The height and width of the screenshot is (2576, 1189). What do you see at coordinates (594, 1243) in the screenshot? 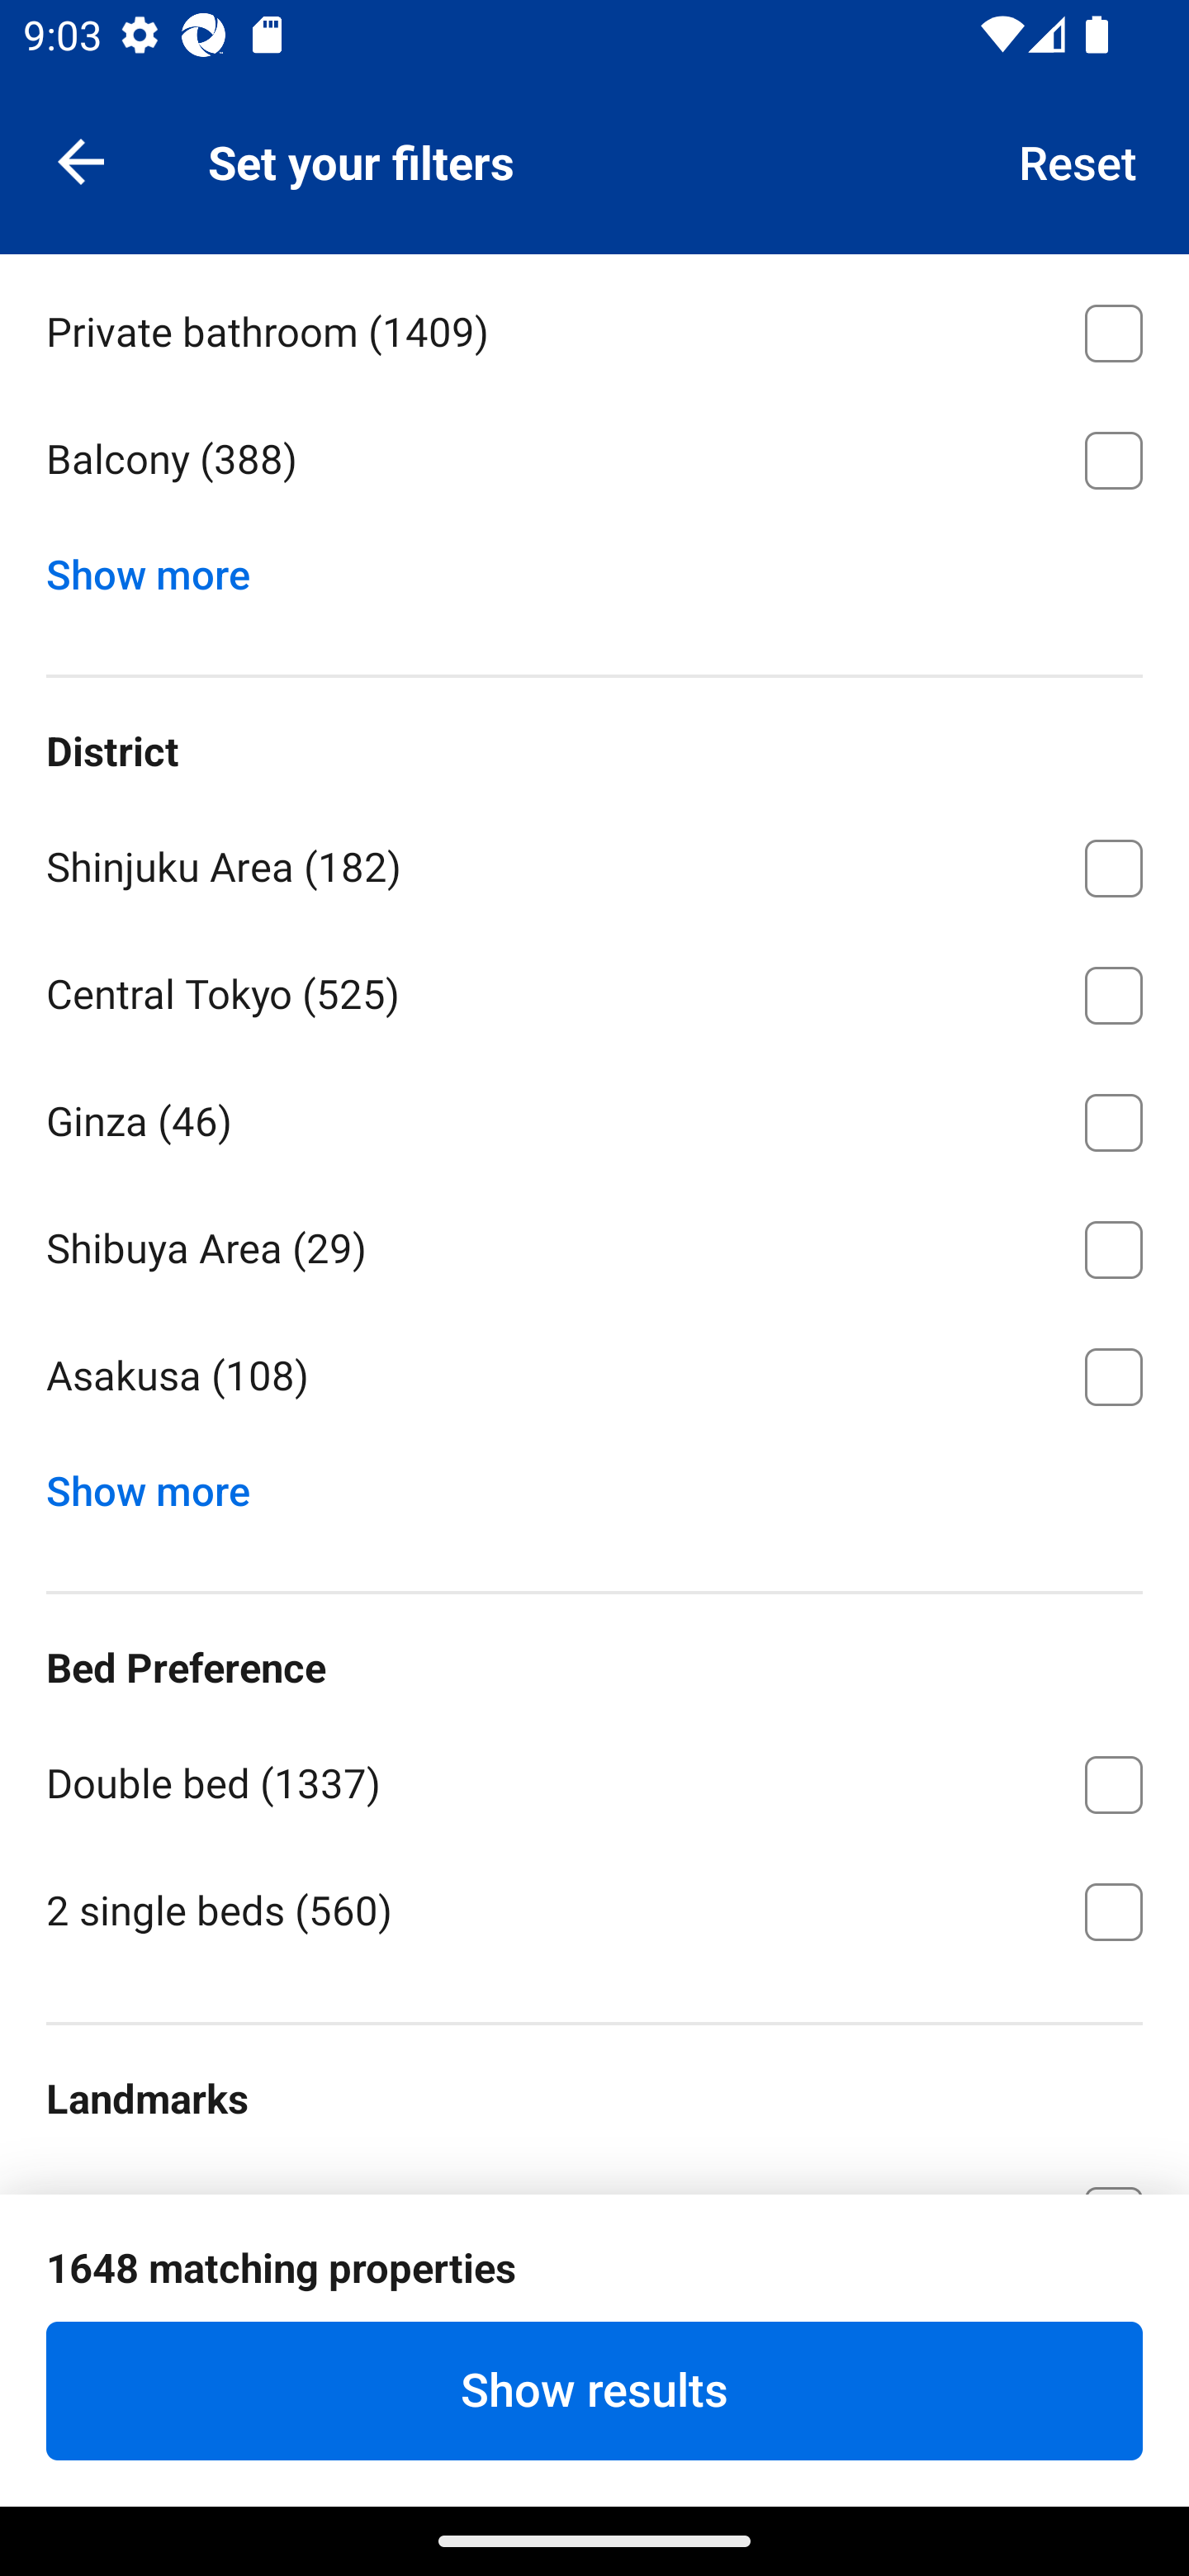
I see `Shibuya Area ⁦(29)` at bounding box center [594, 1243].